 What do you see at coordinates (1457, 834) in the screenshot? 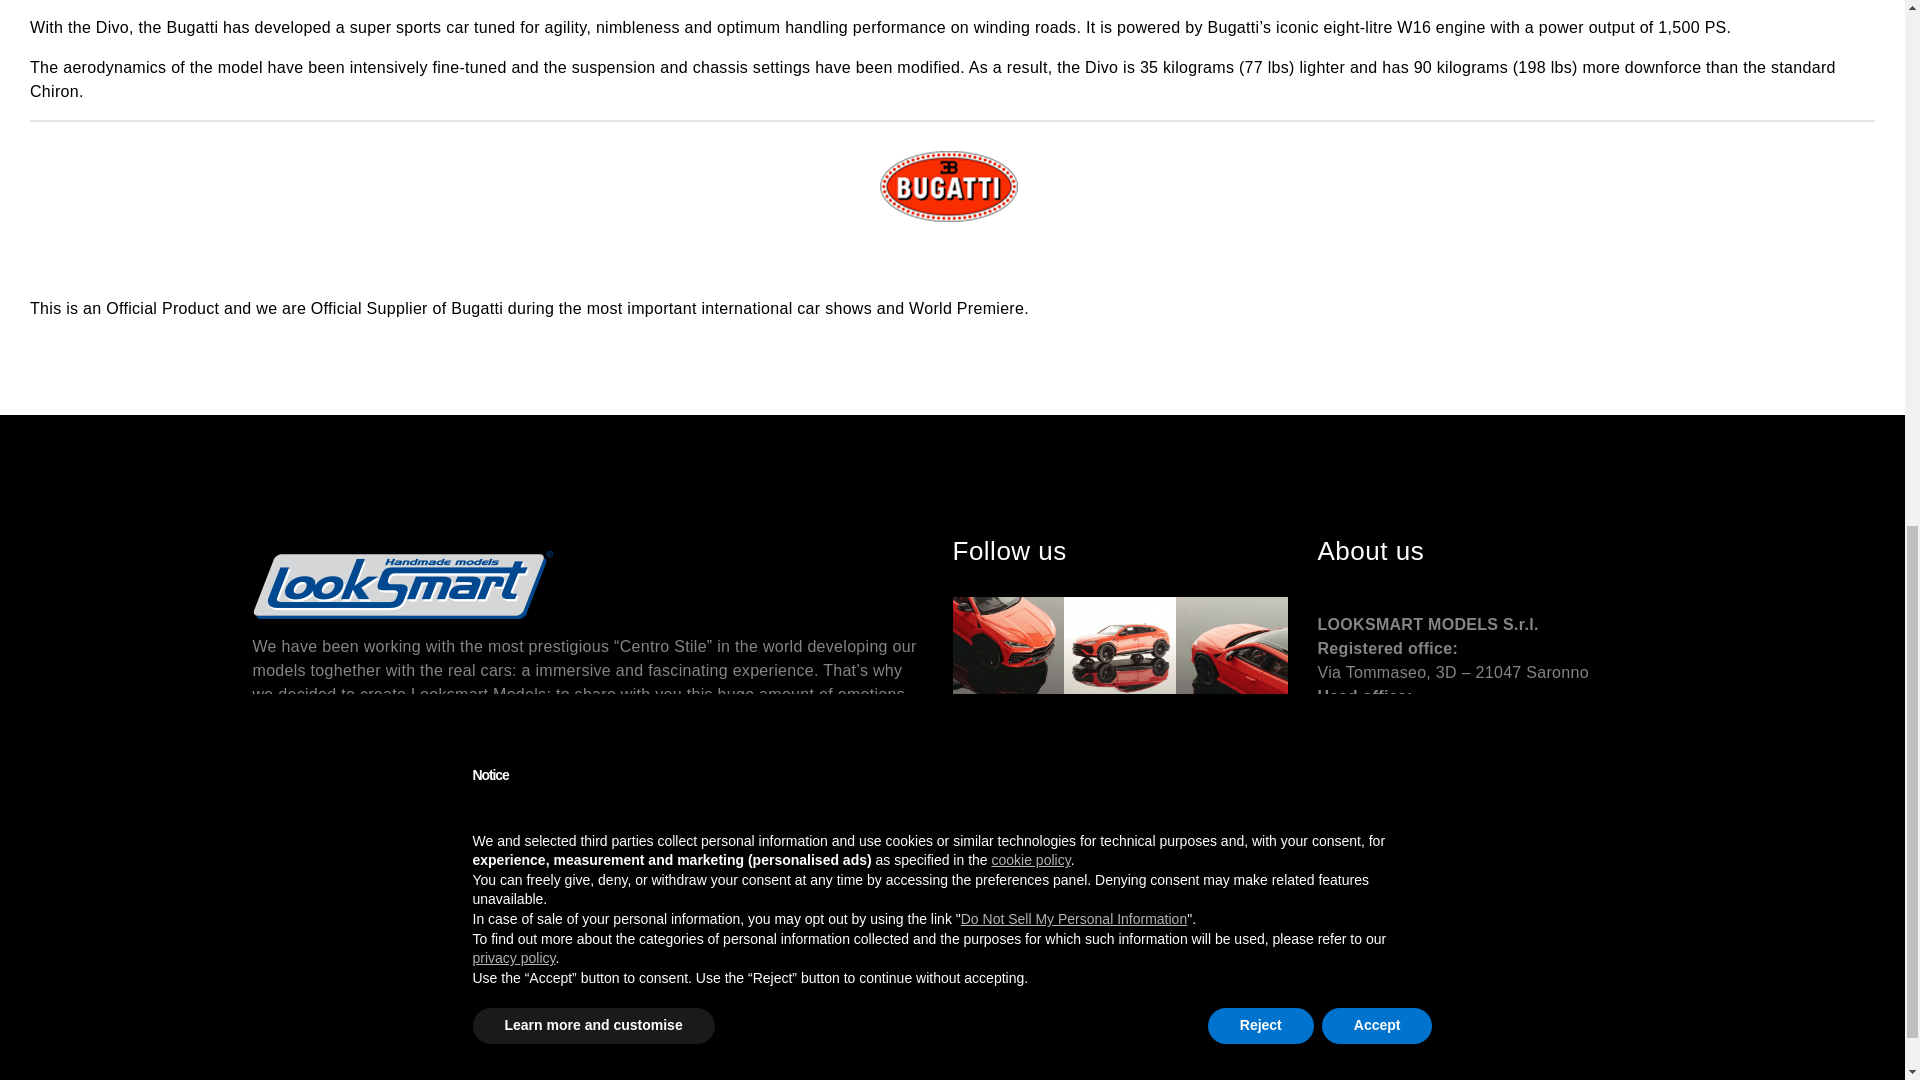
I see `Cookie Policy ` at bounding box center [1457, 834].